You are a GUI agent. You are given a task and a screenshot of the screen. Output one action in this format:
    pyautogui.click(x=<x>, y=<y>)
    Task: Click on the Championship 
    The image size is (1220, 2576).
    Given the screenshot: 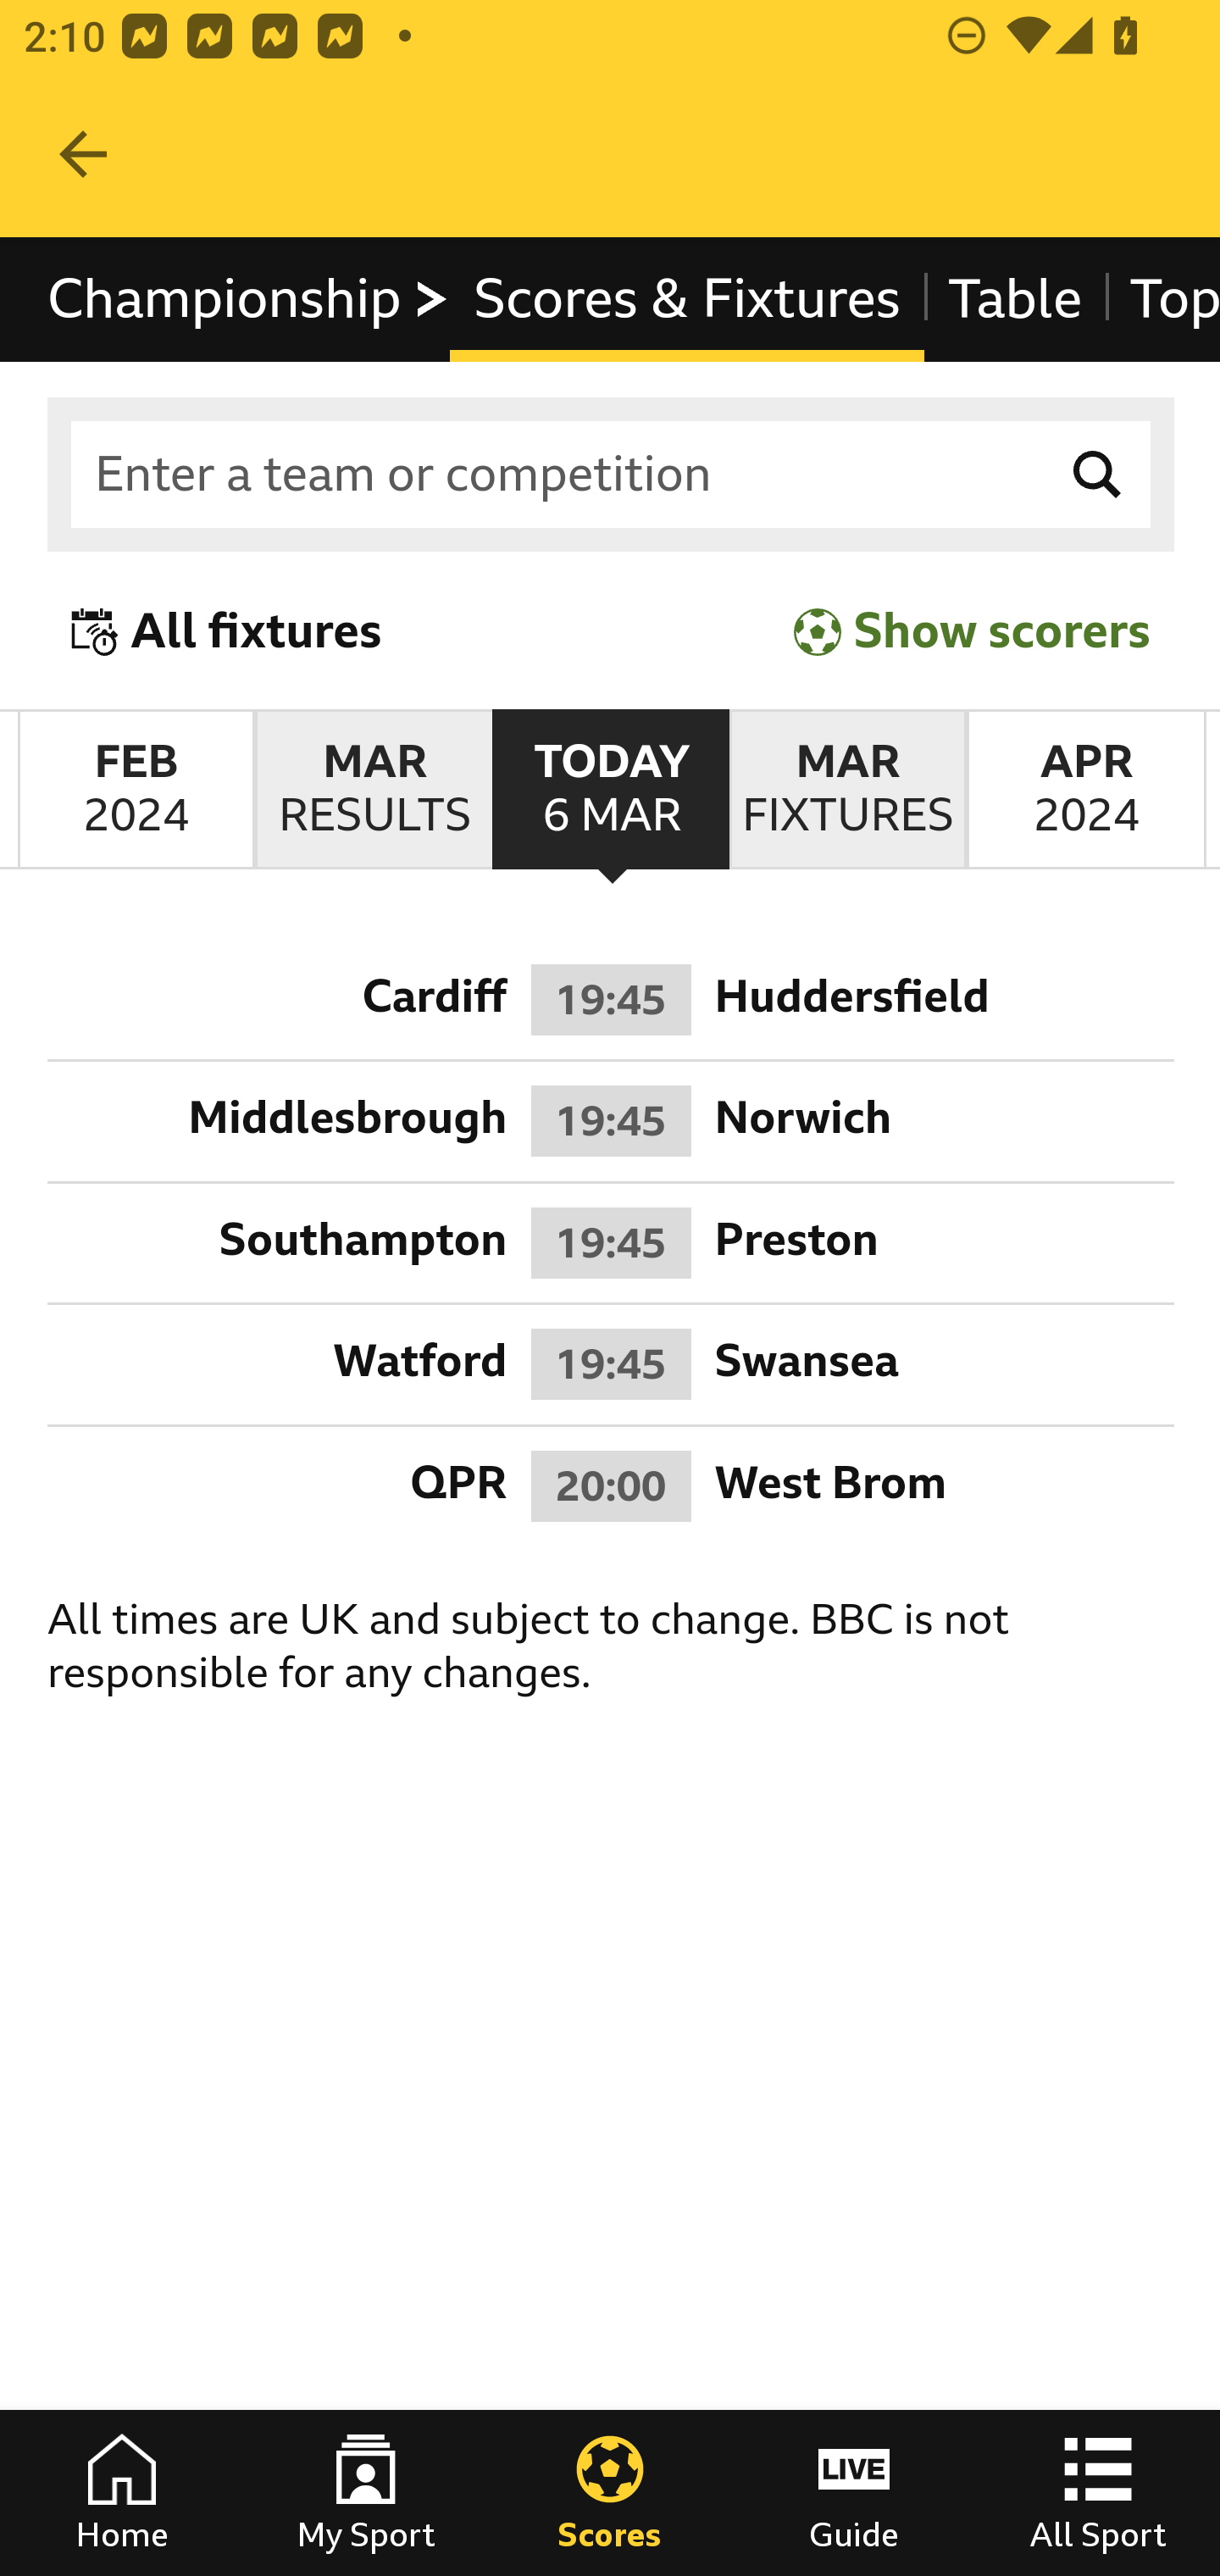 What is the action you would take?
    pyautogui.click(x=249, y=298)
    